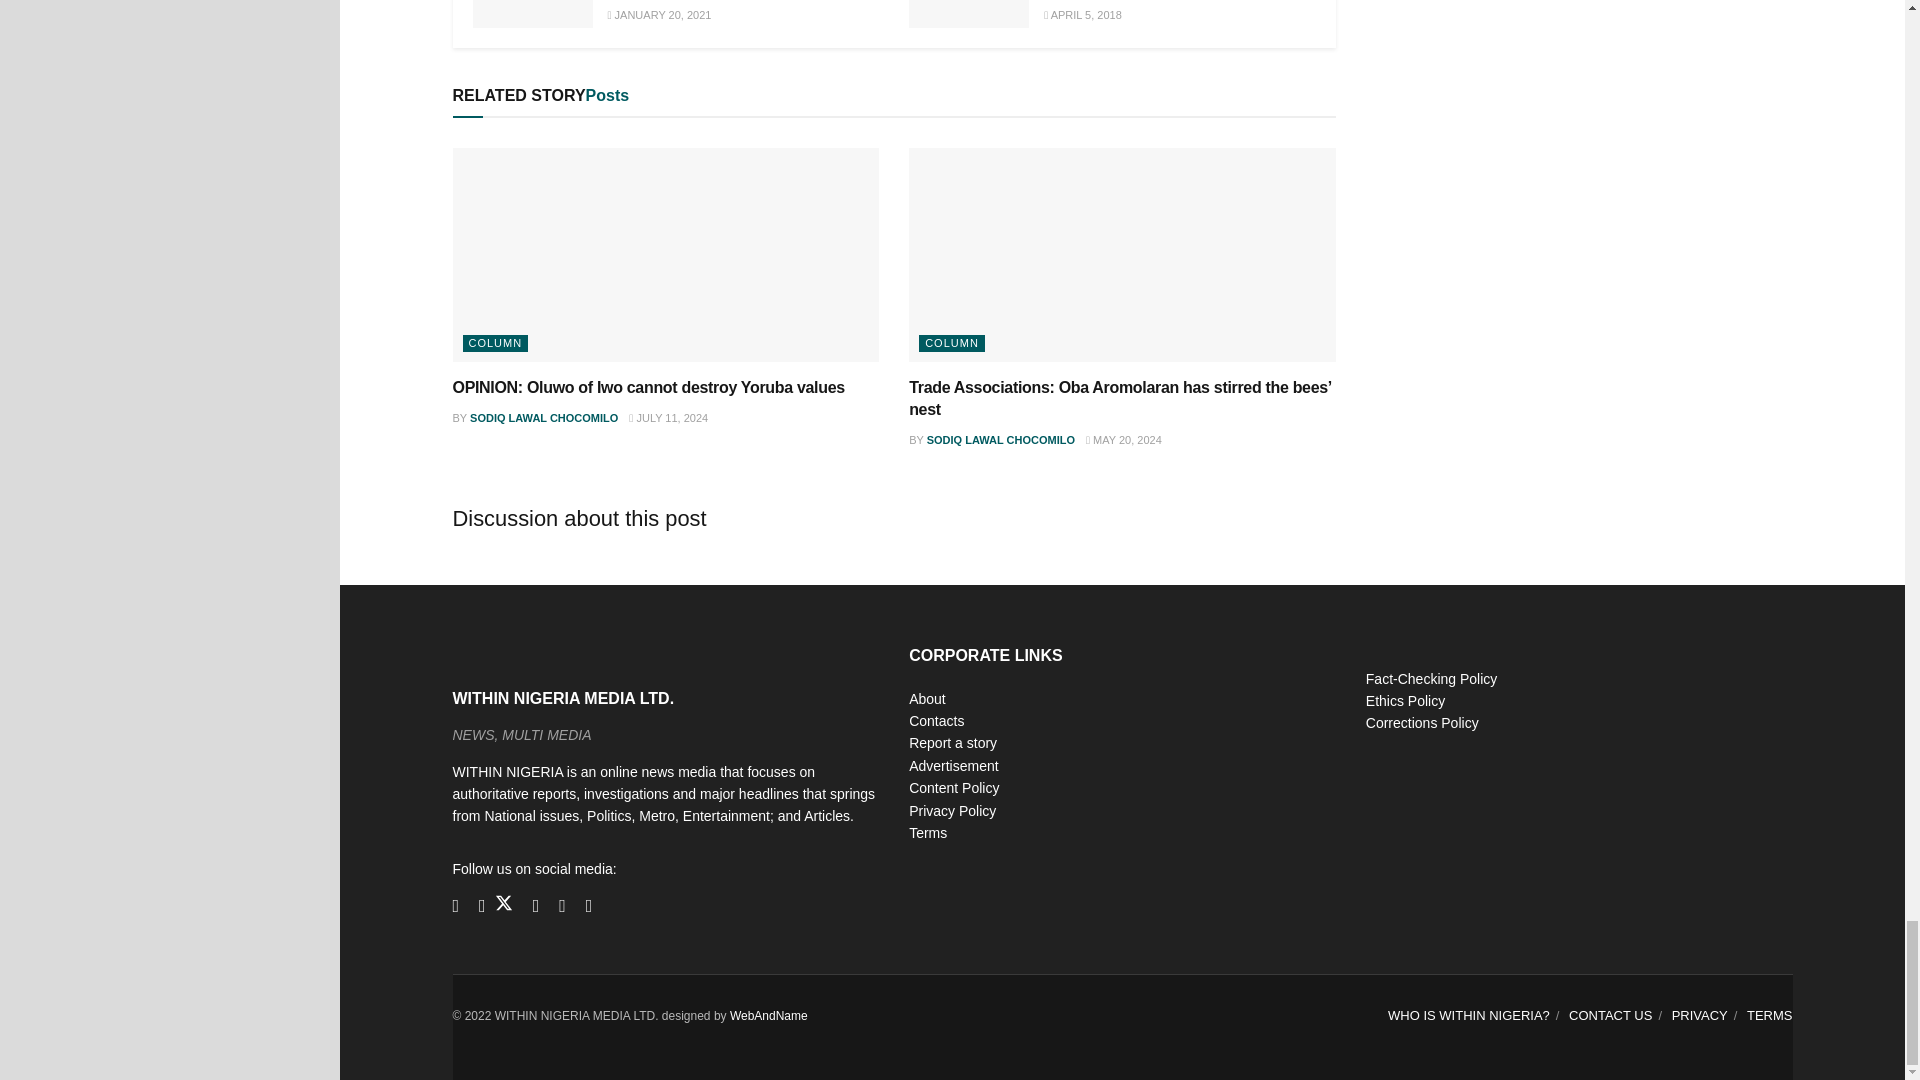  What do you see at coordinates (768, 1015) in the screenshot?
I see `WEB AND NAME` at bounding box center [768, 1015].